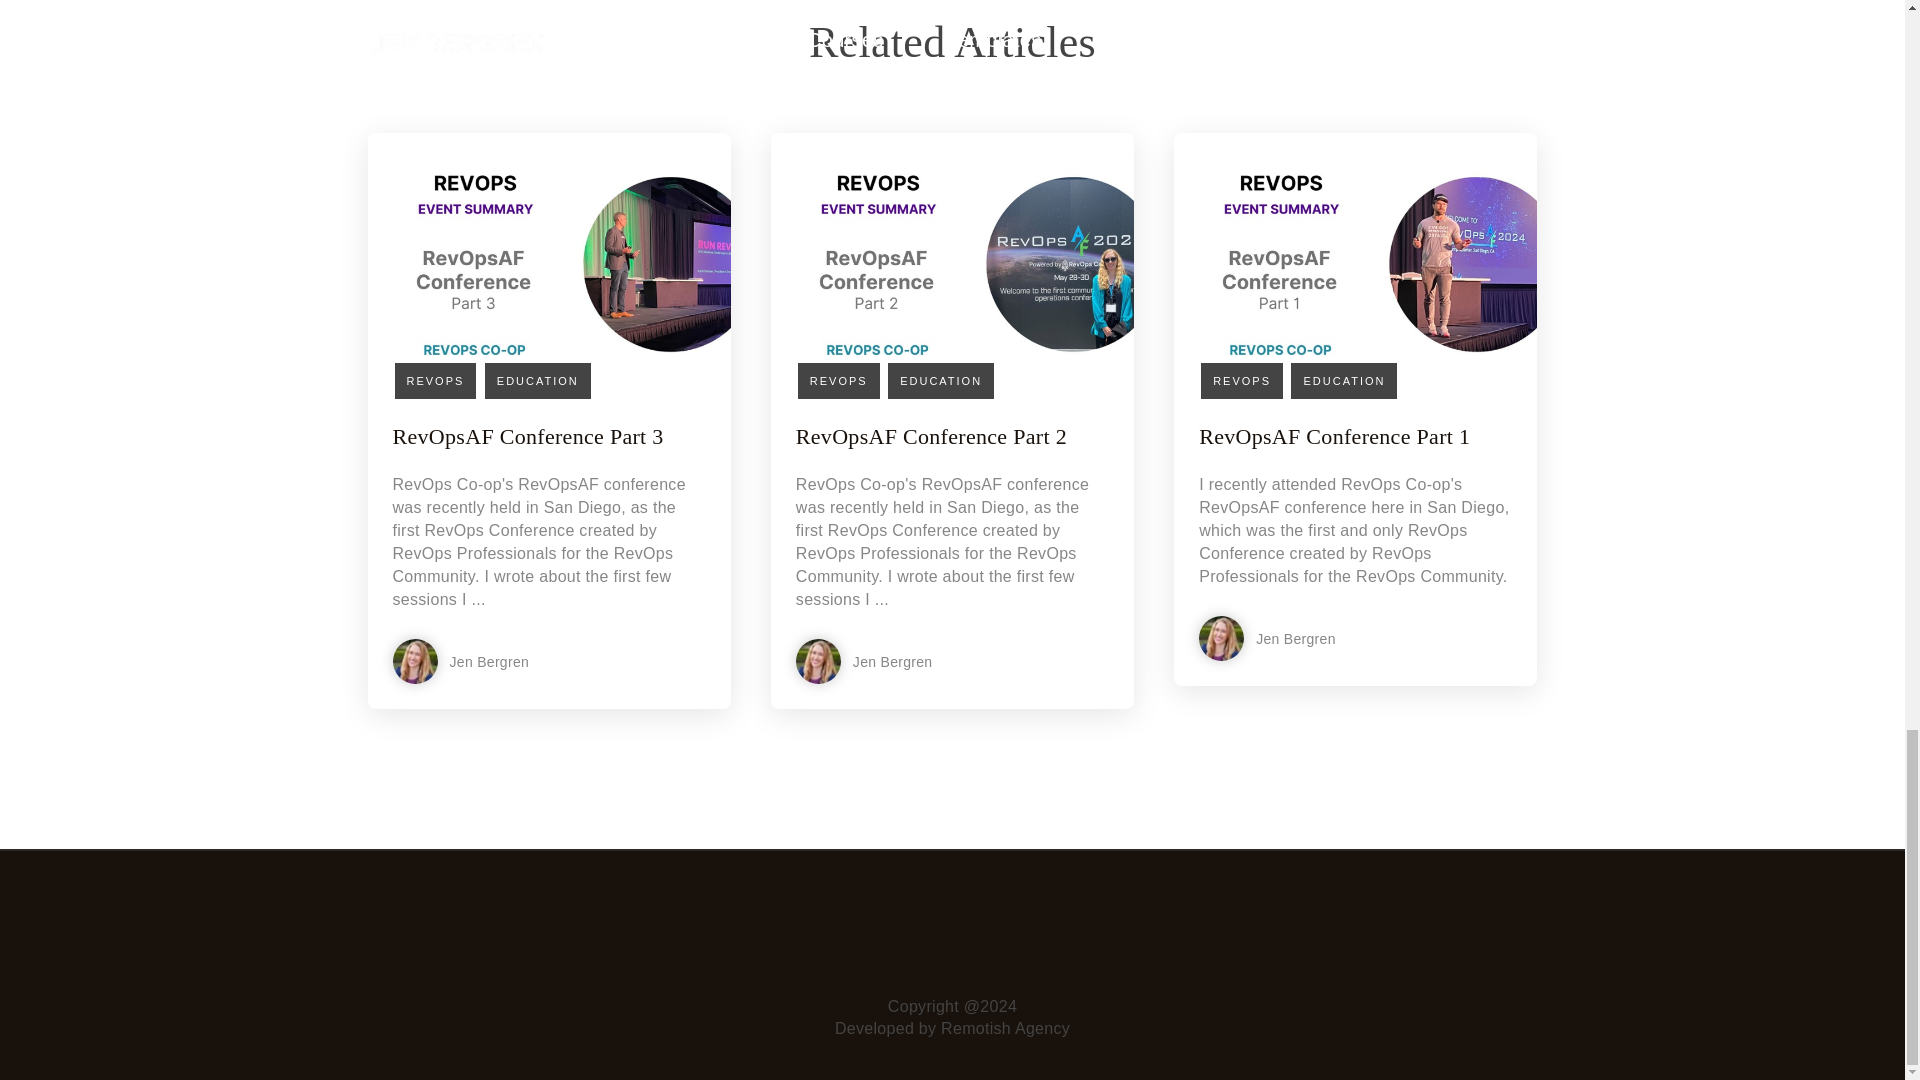 This screenshot has width=1920, height=1080. What do you see at coordinates (517, 661) in the screenshot?
I see `Jen Bergren` at bounding box center [517, 661].